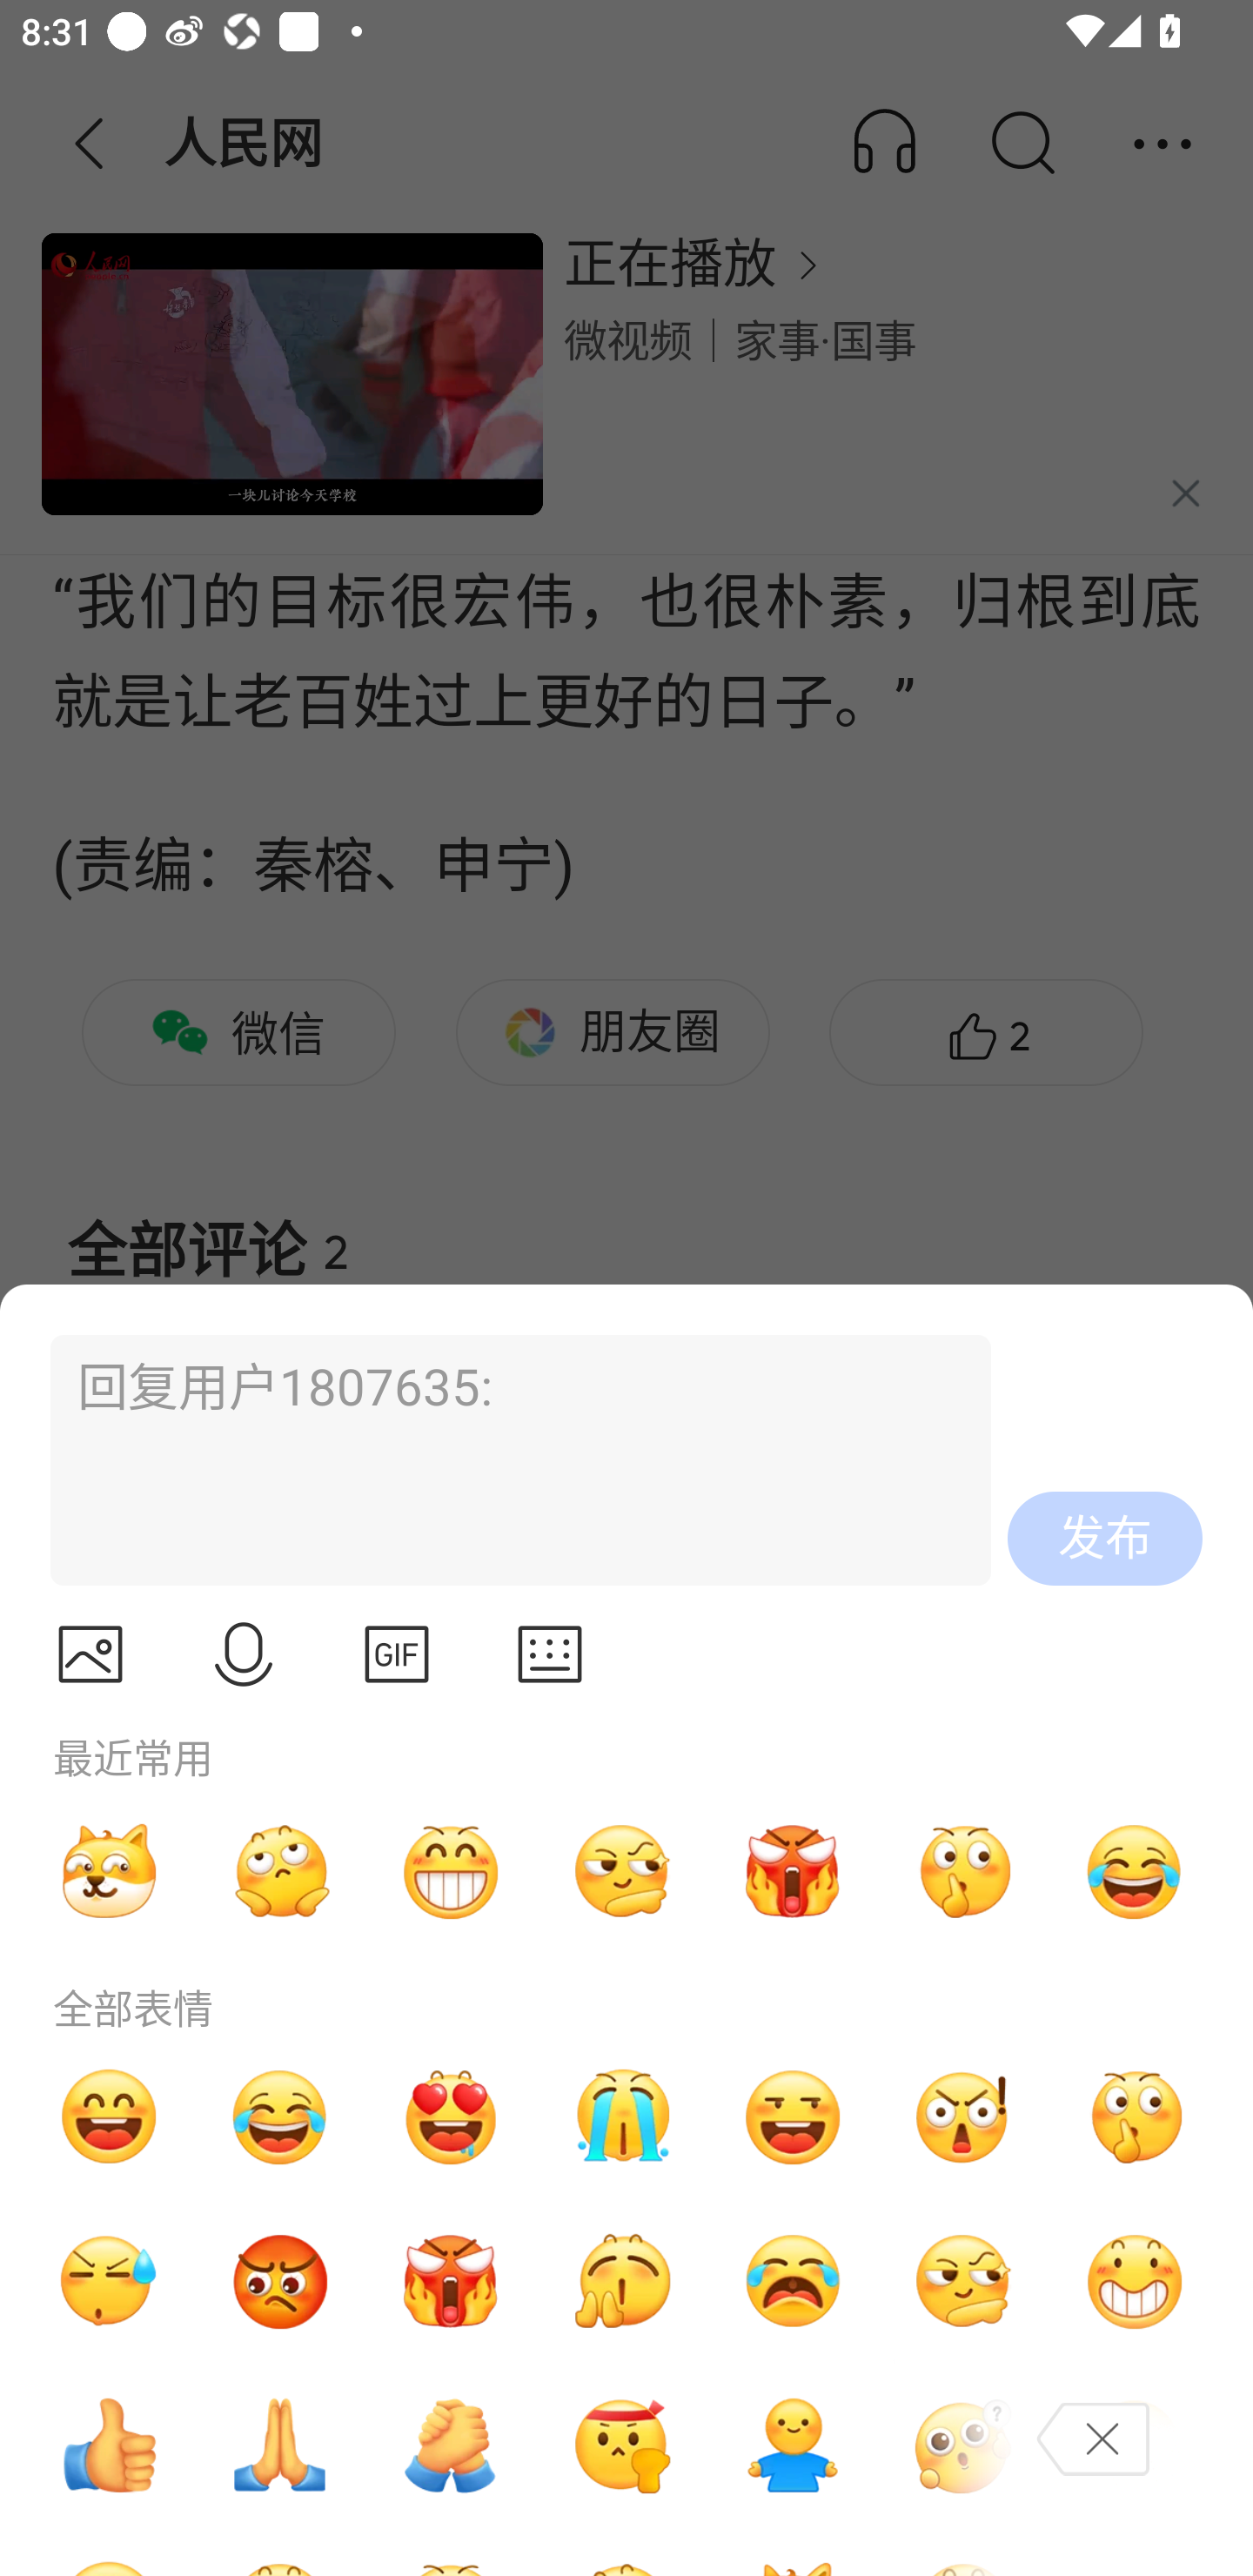 The image size is (1253, 2576). I want to click on 回复用户1807635:, so click(507, 1460).